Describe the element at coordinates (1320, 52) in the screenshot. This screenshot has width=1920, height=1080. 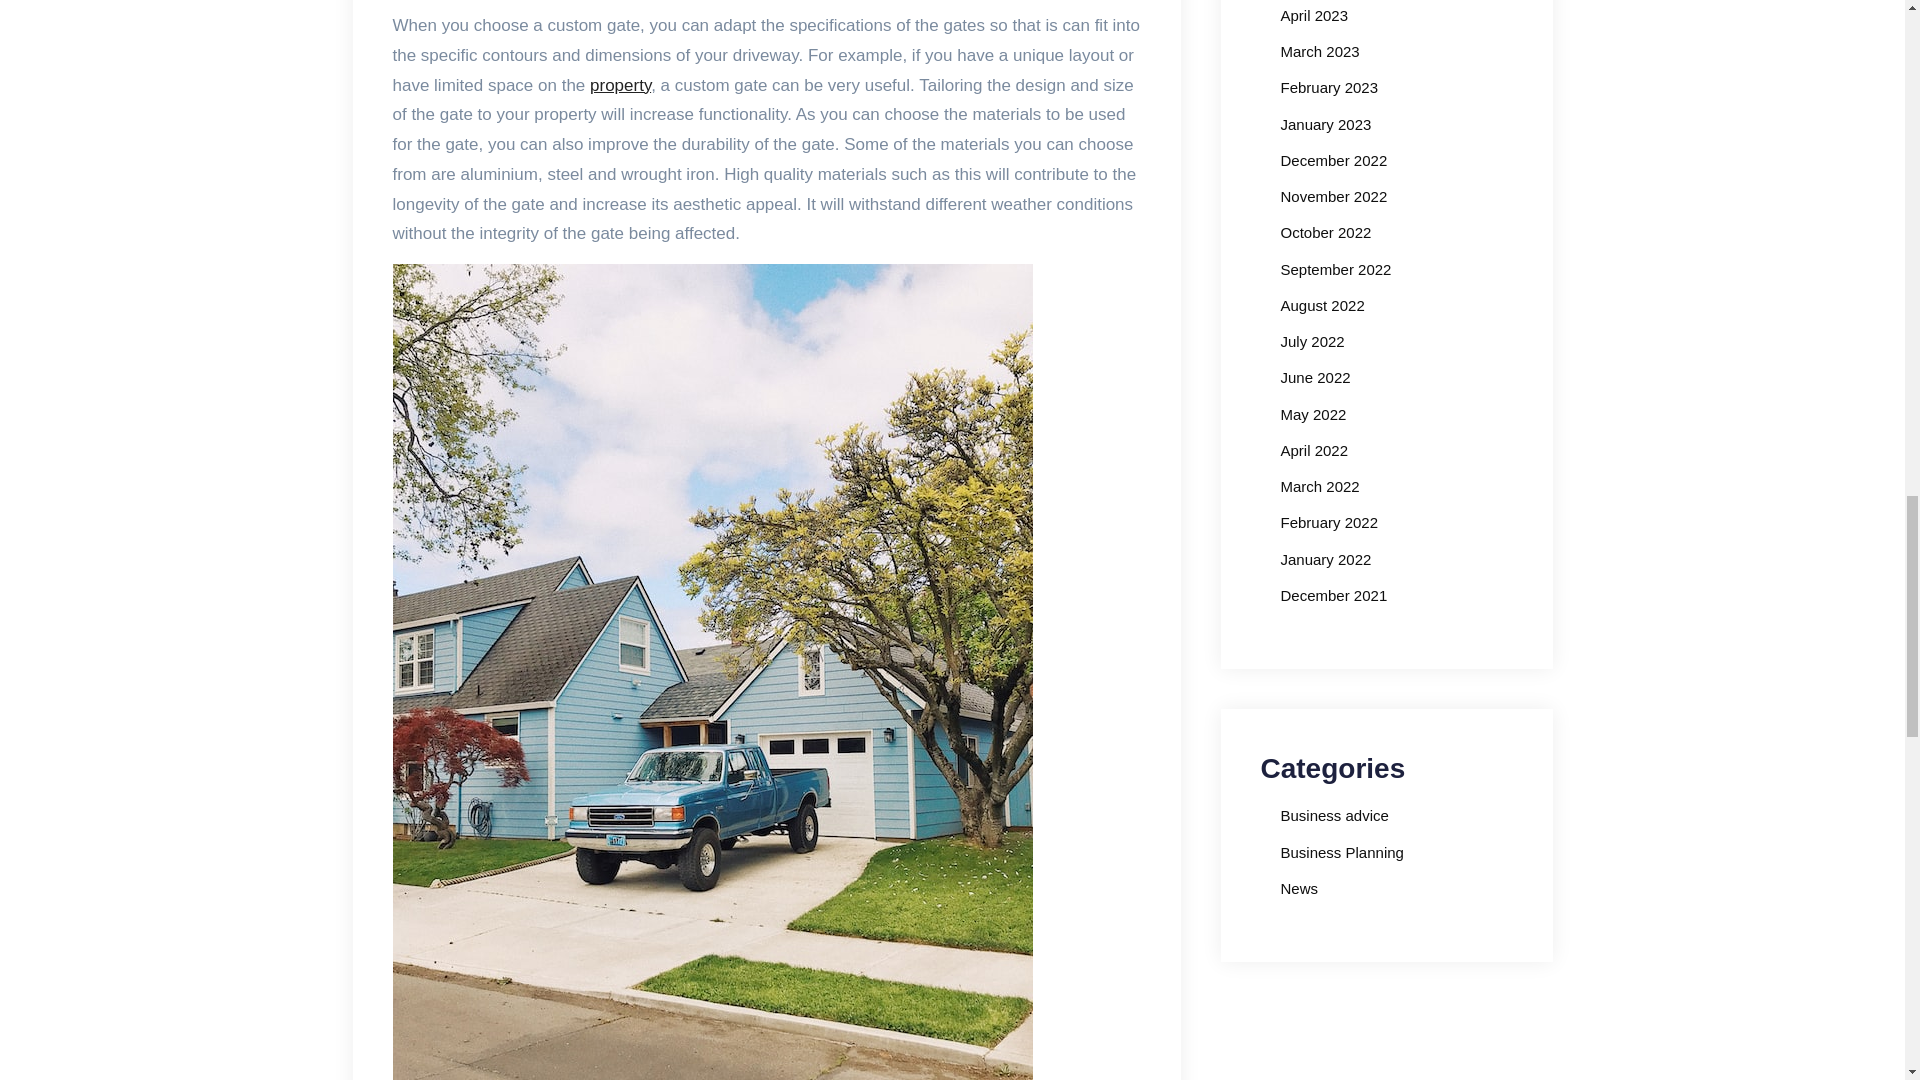
I see `March 2023` at that location.